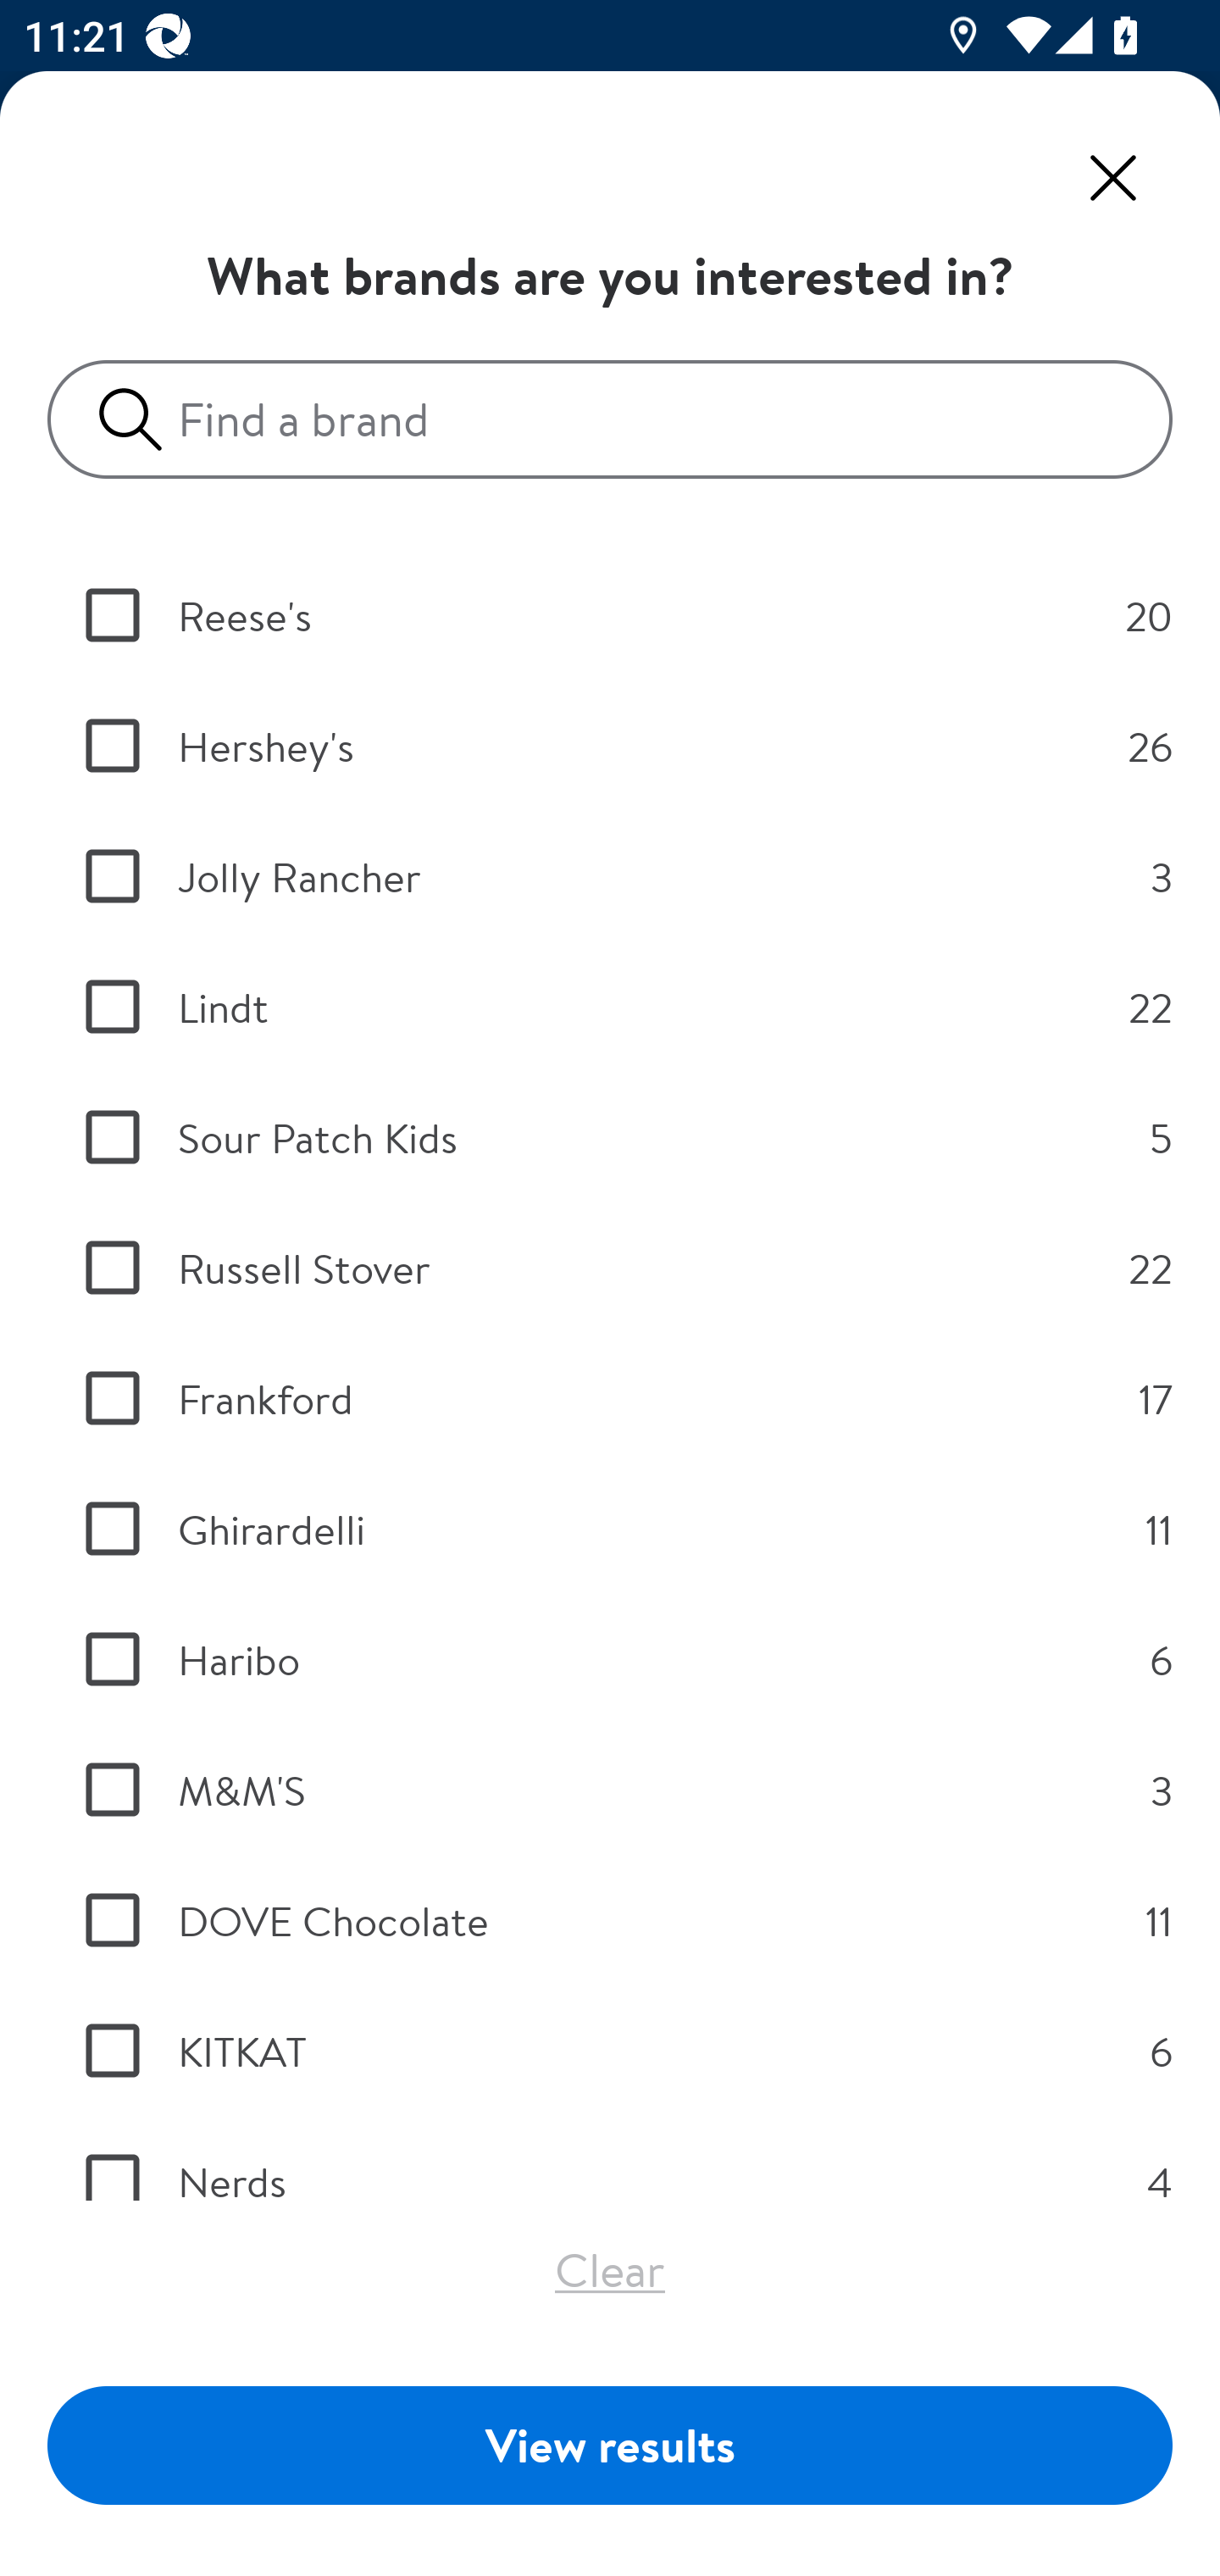 Image resolution: width=1220 pixels, height=2576 pixels. What do you see at coordinates (610, 2269) in the screenshot?
I see `Clear clear all filters` at bounding box center [610, 2269].